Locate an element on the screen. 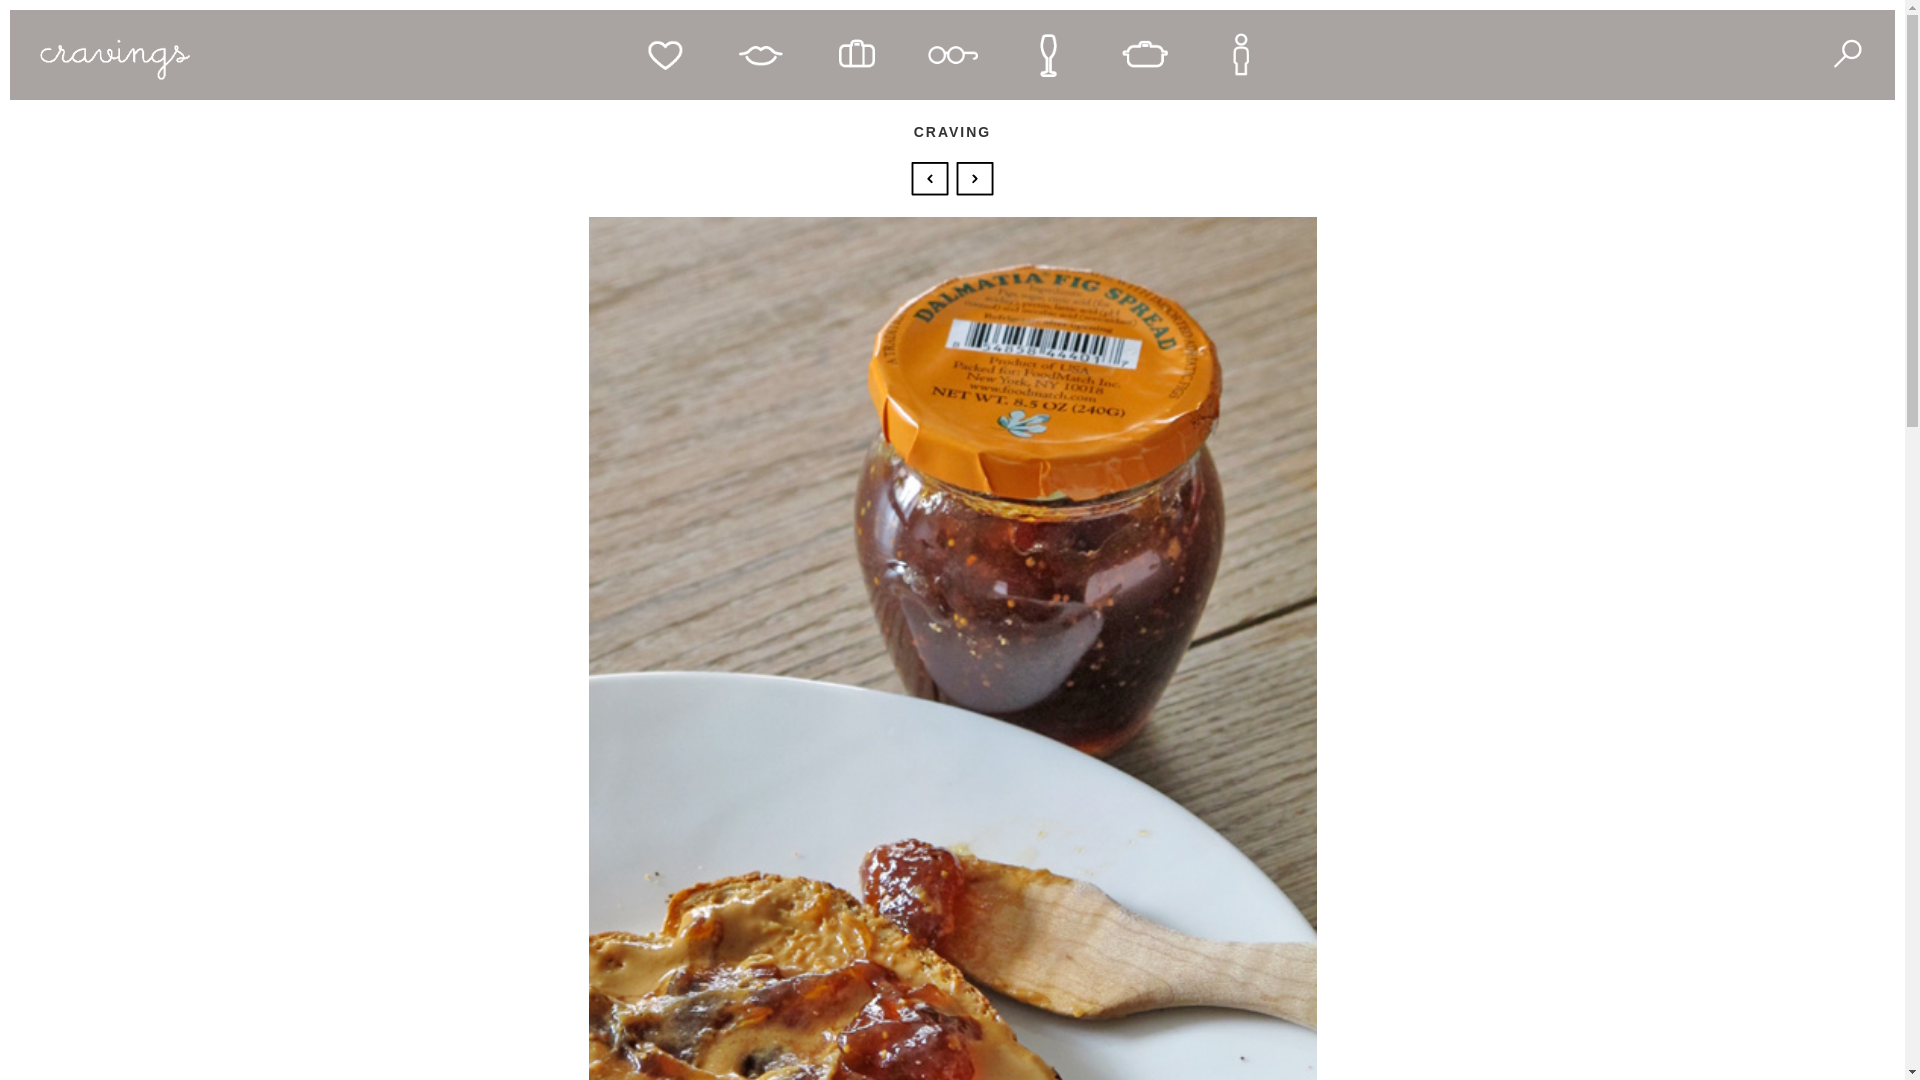 The height and width of the screenshot is (1080, 1920). Previous: Finnish Ruis Bread Mini Cranberry Loaf  is located at coordinates (932, 176).